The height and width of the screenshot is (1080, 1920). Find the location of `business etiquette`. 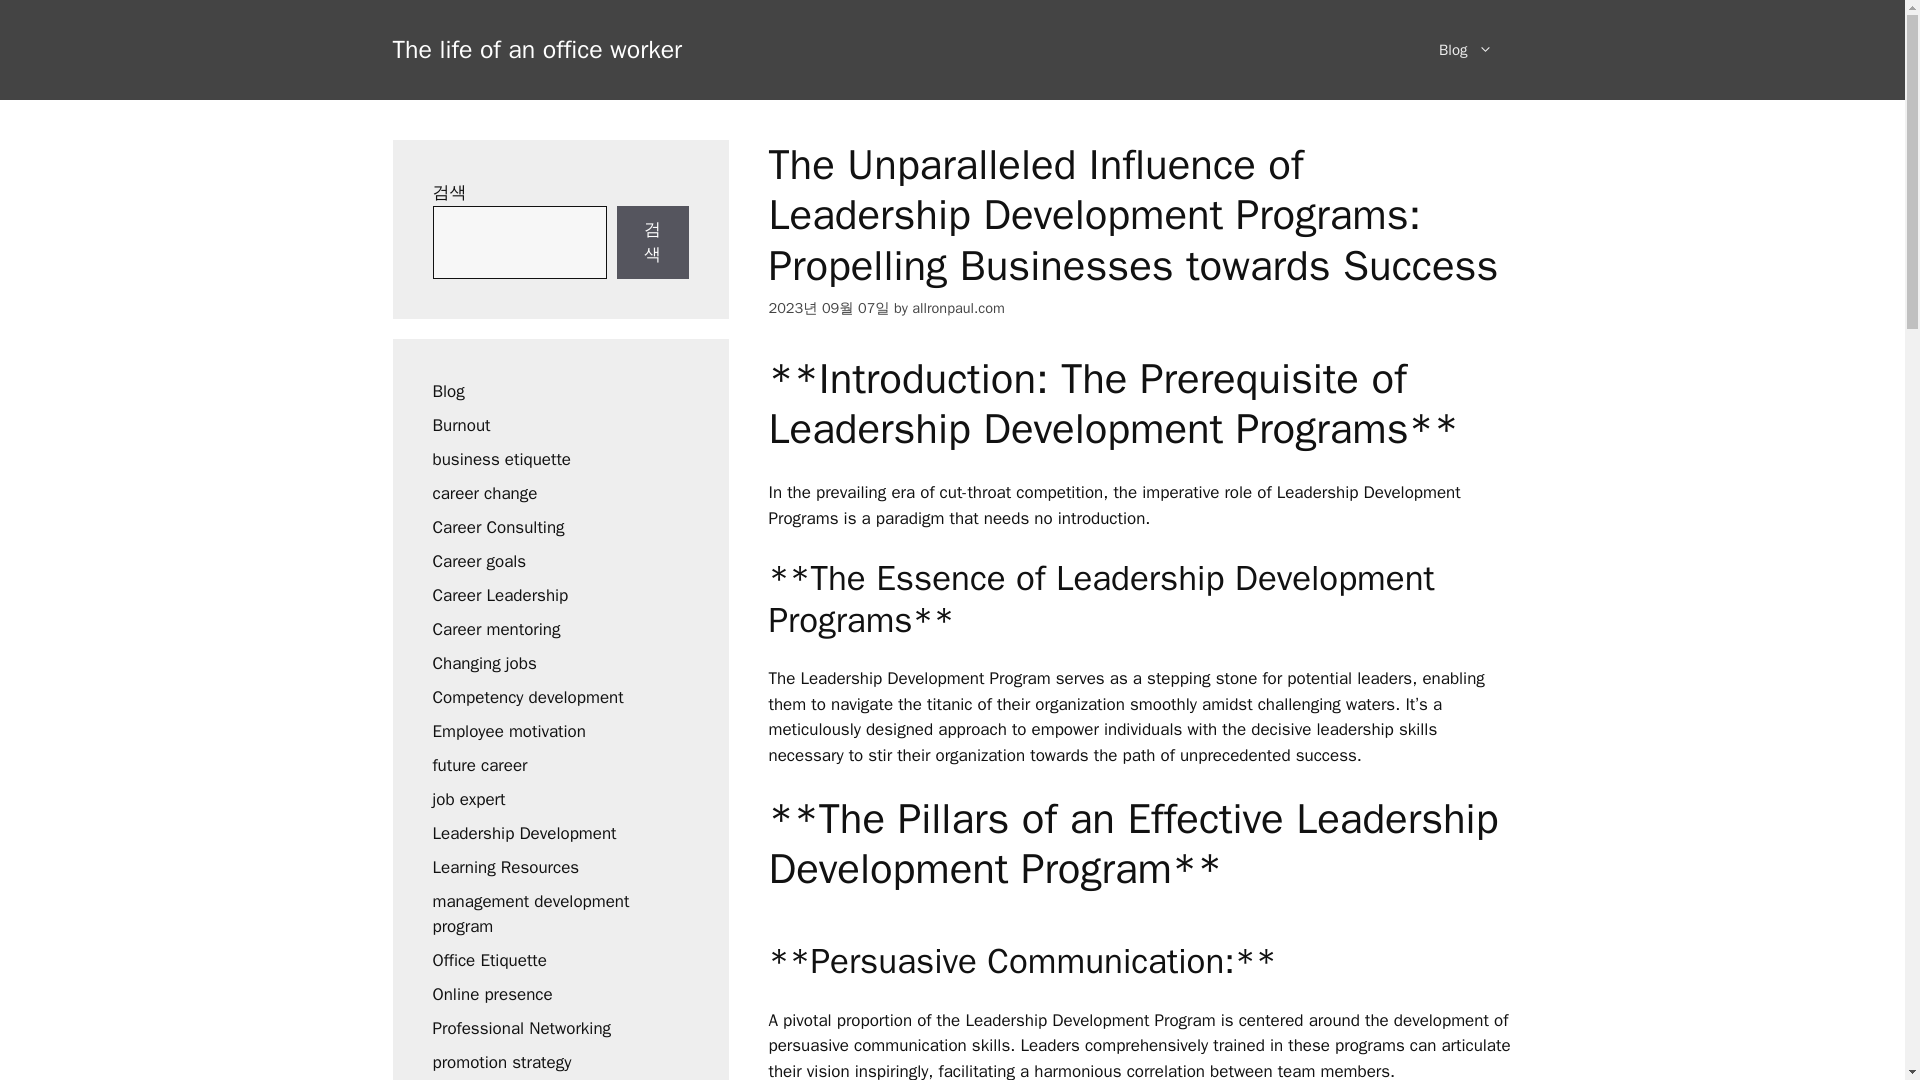

business etiquette is located at coordinates (501, 458).